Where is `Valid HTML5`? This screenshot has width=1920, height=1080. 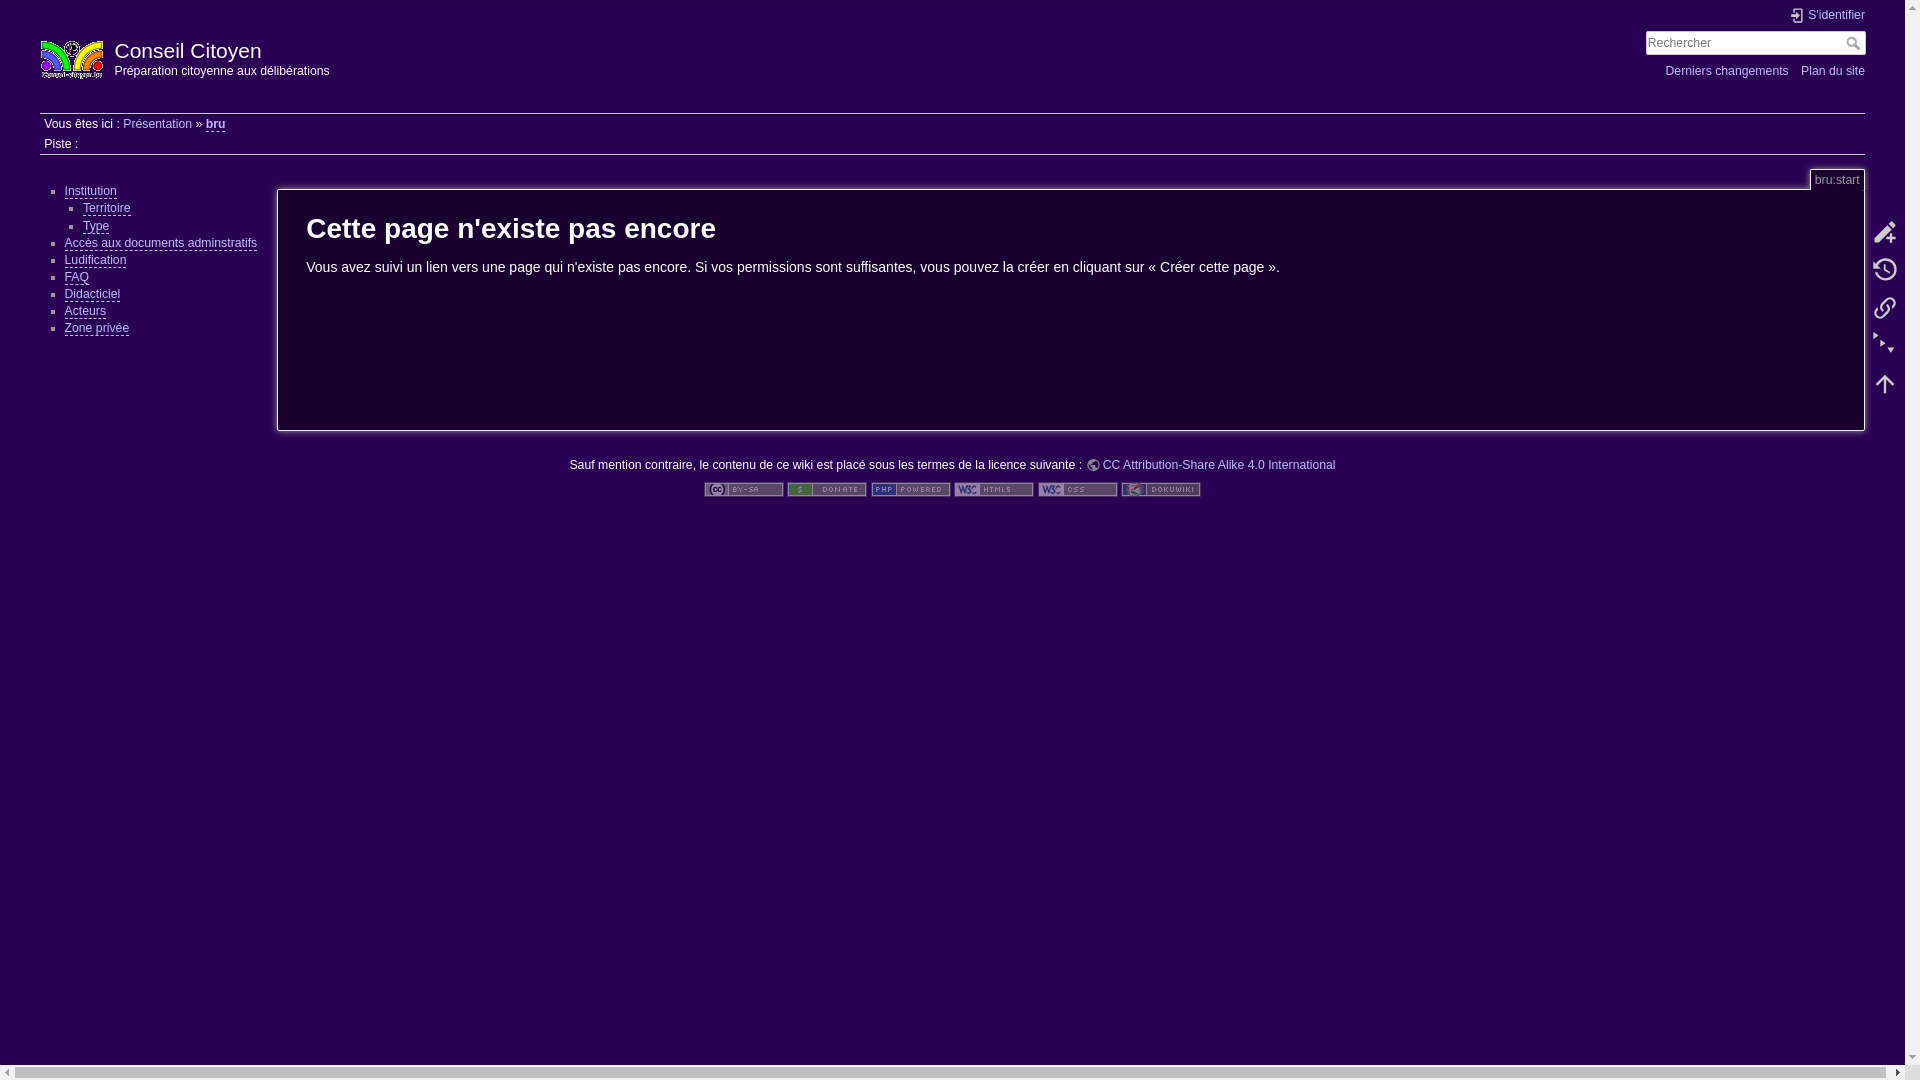
Valid HTML5 is located at coordinates (994, 489).